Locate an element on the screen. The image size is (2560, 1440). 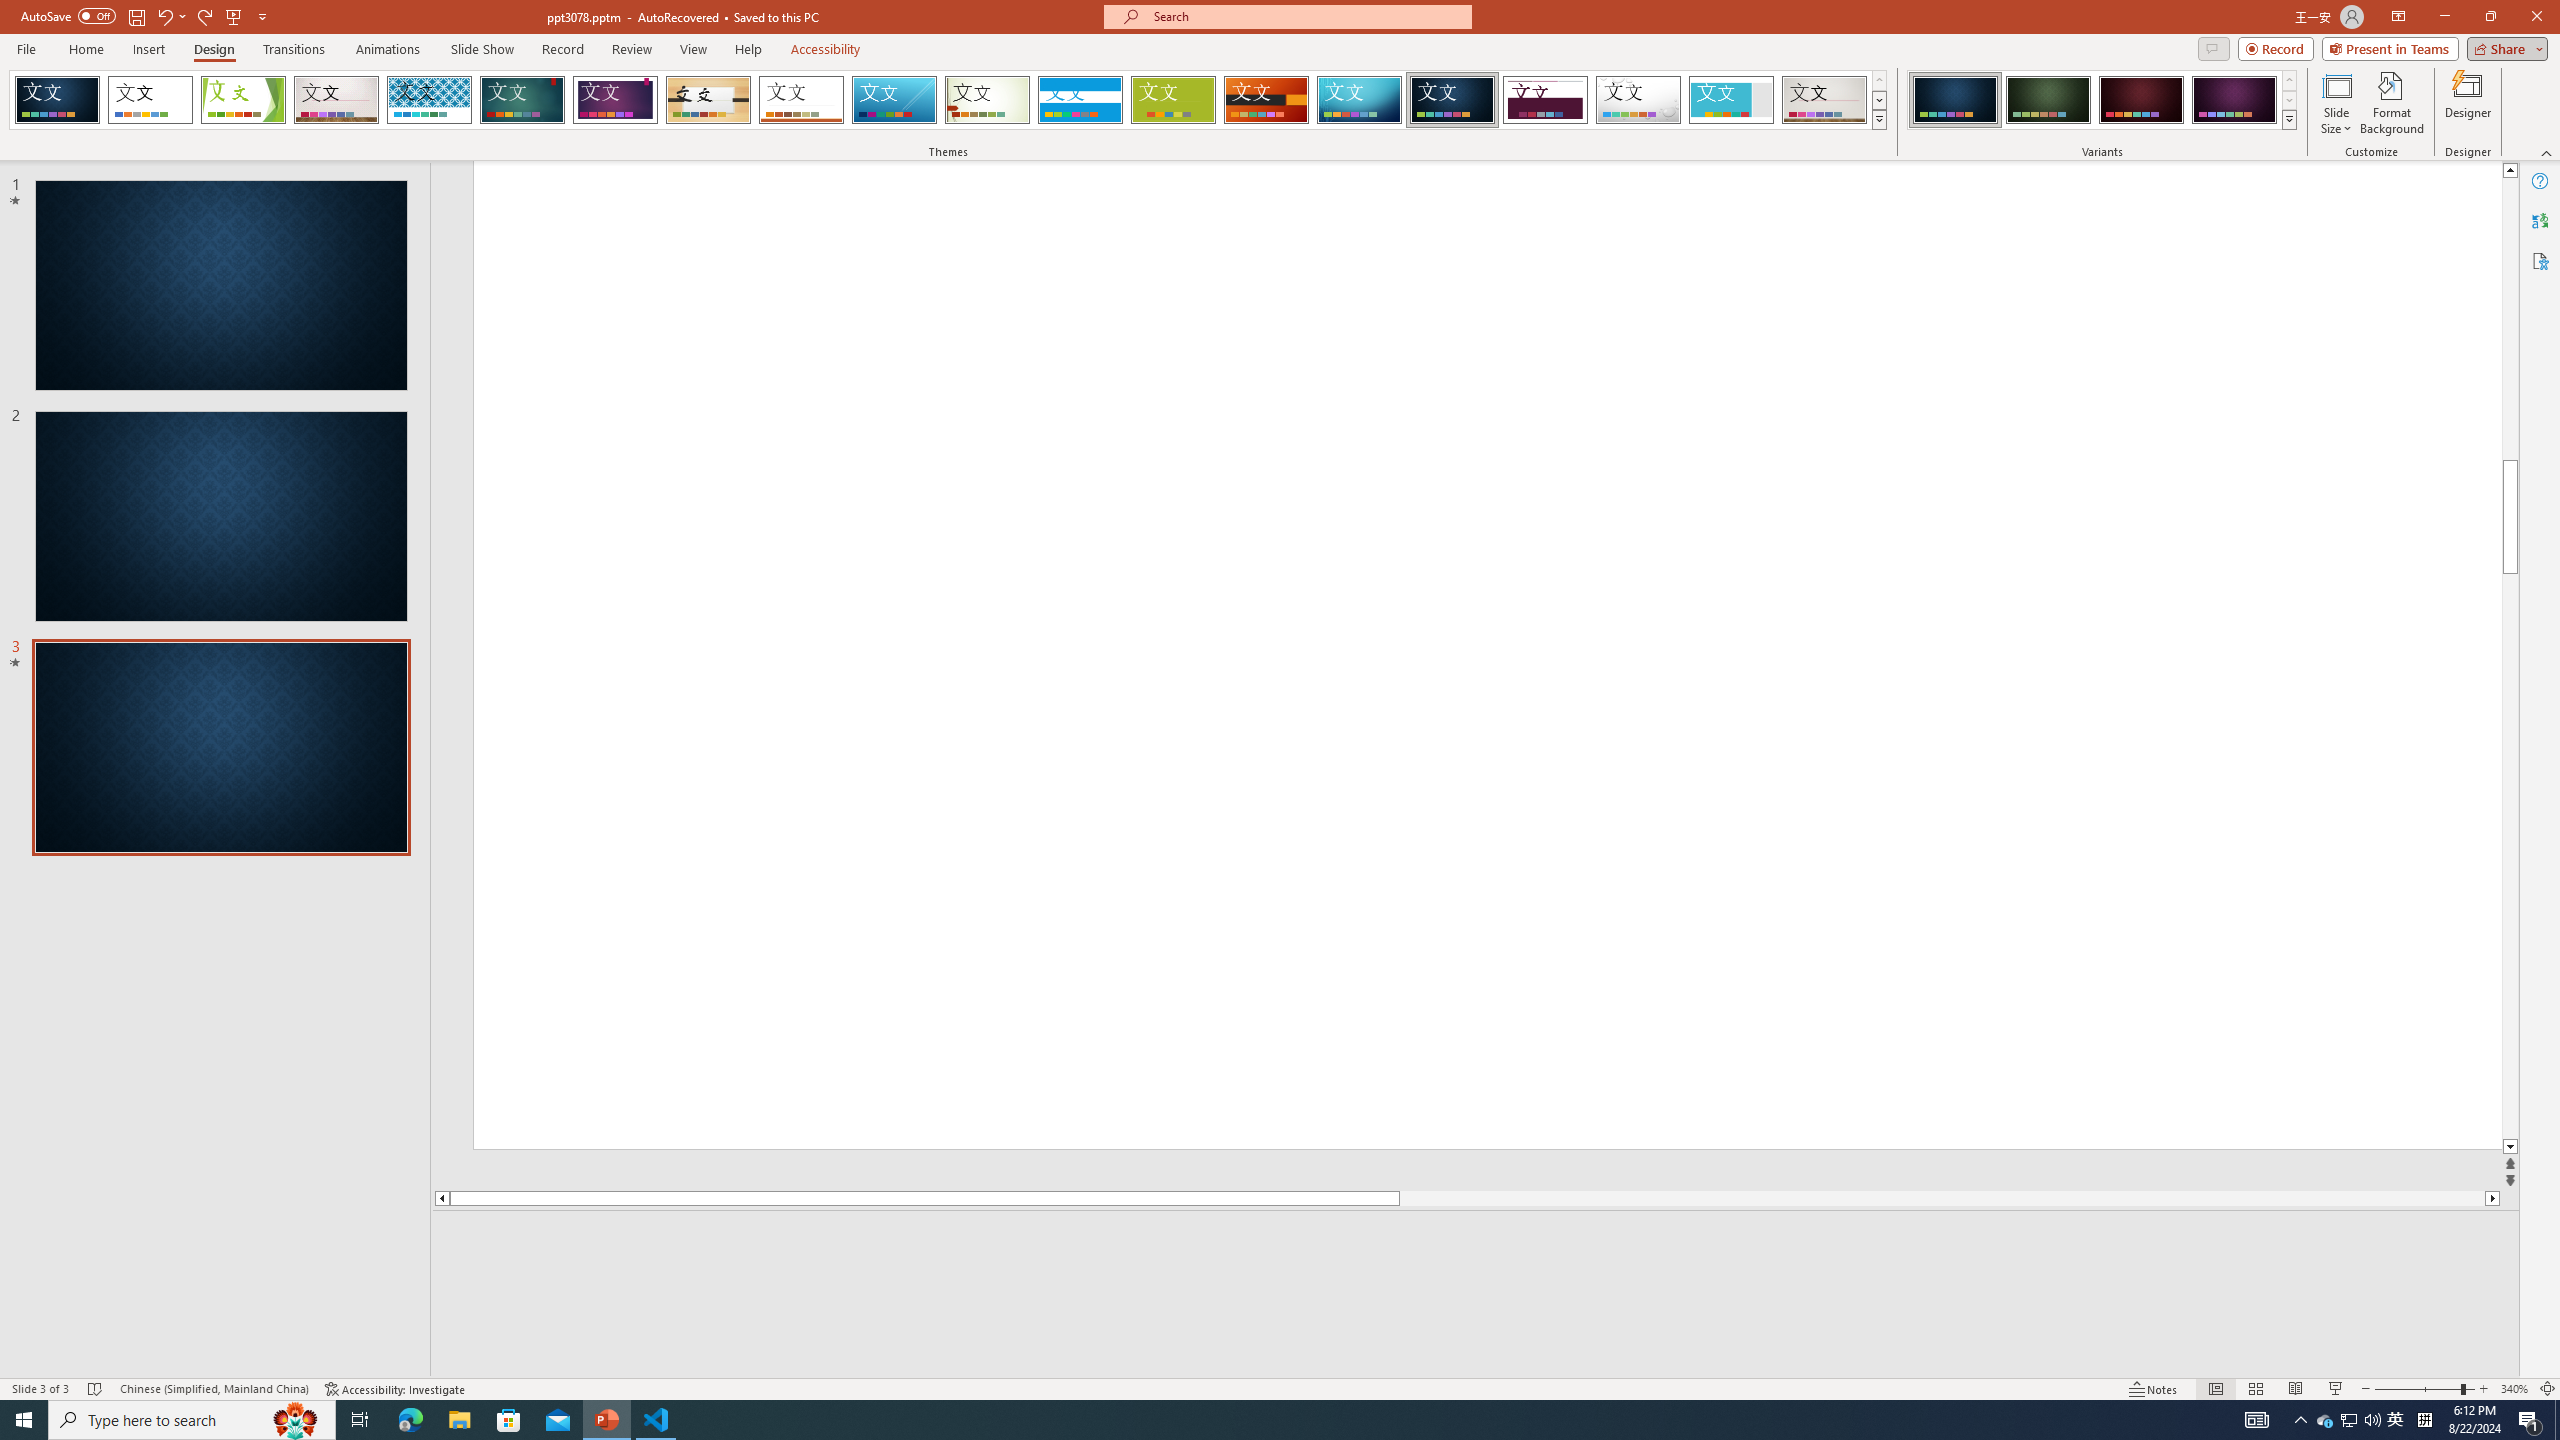
Slice is located at coordinates (894, 100).